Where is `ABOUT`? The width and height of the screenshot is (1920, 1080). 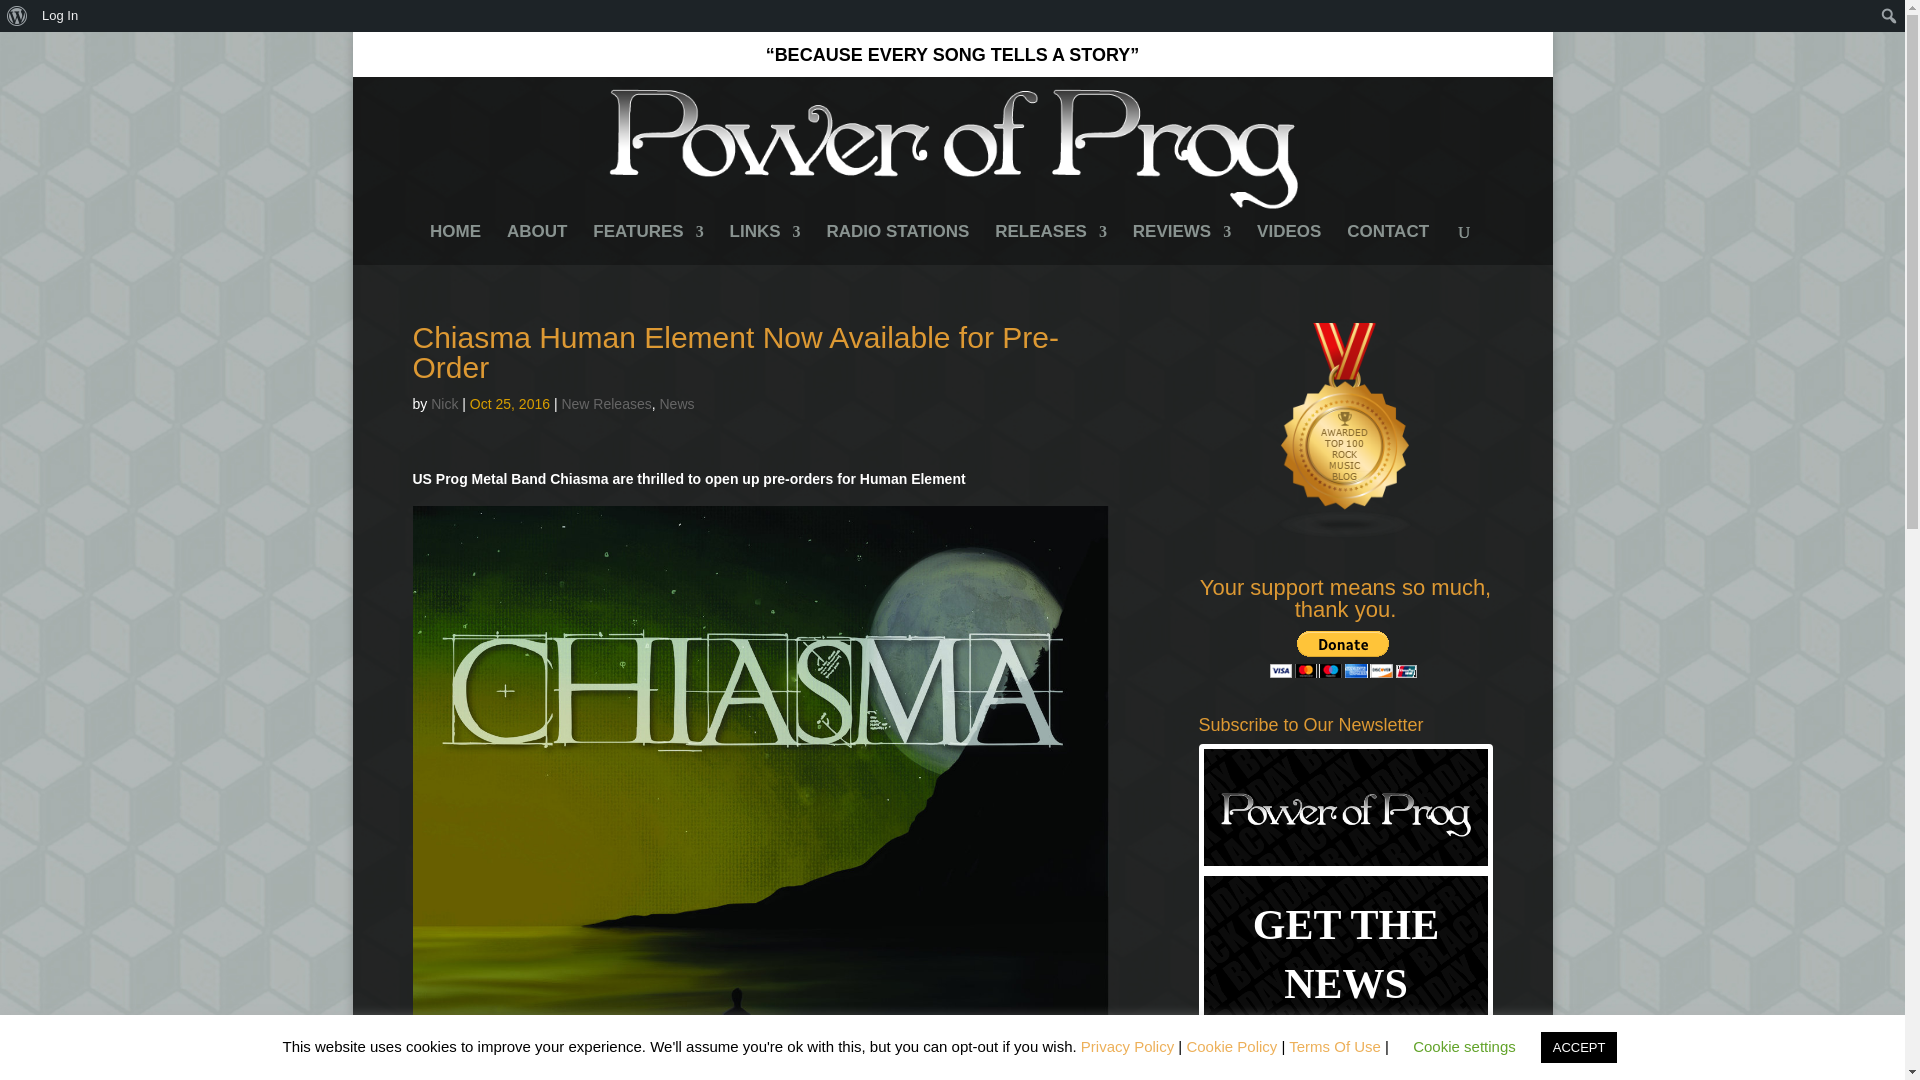
ABOUT is located at coordinates (536, 244).